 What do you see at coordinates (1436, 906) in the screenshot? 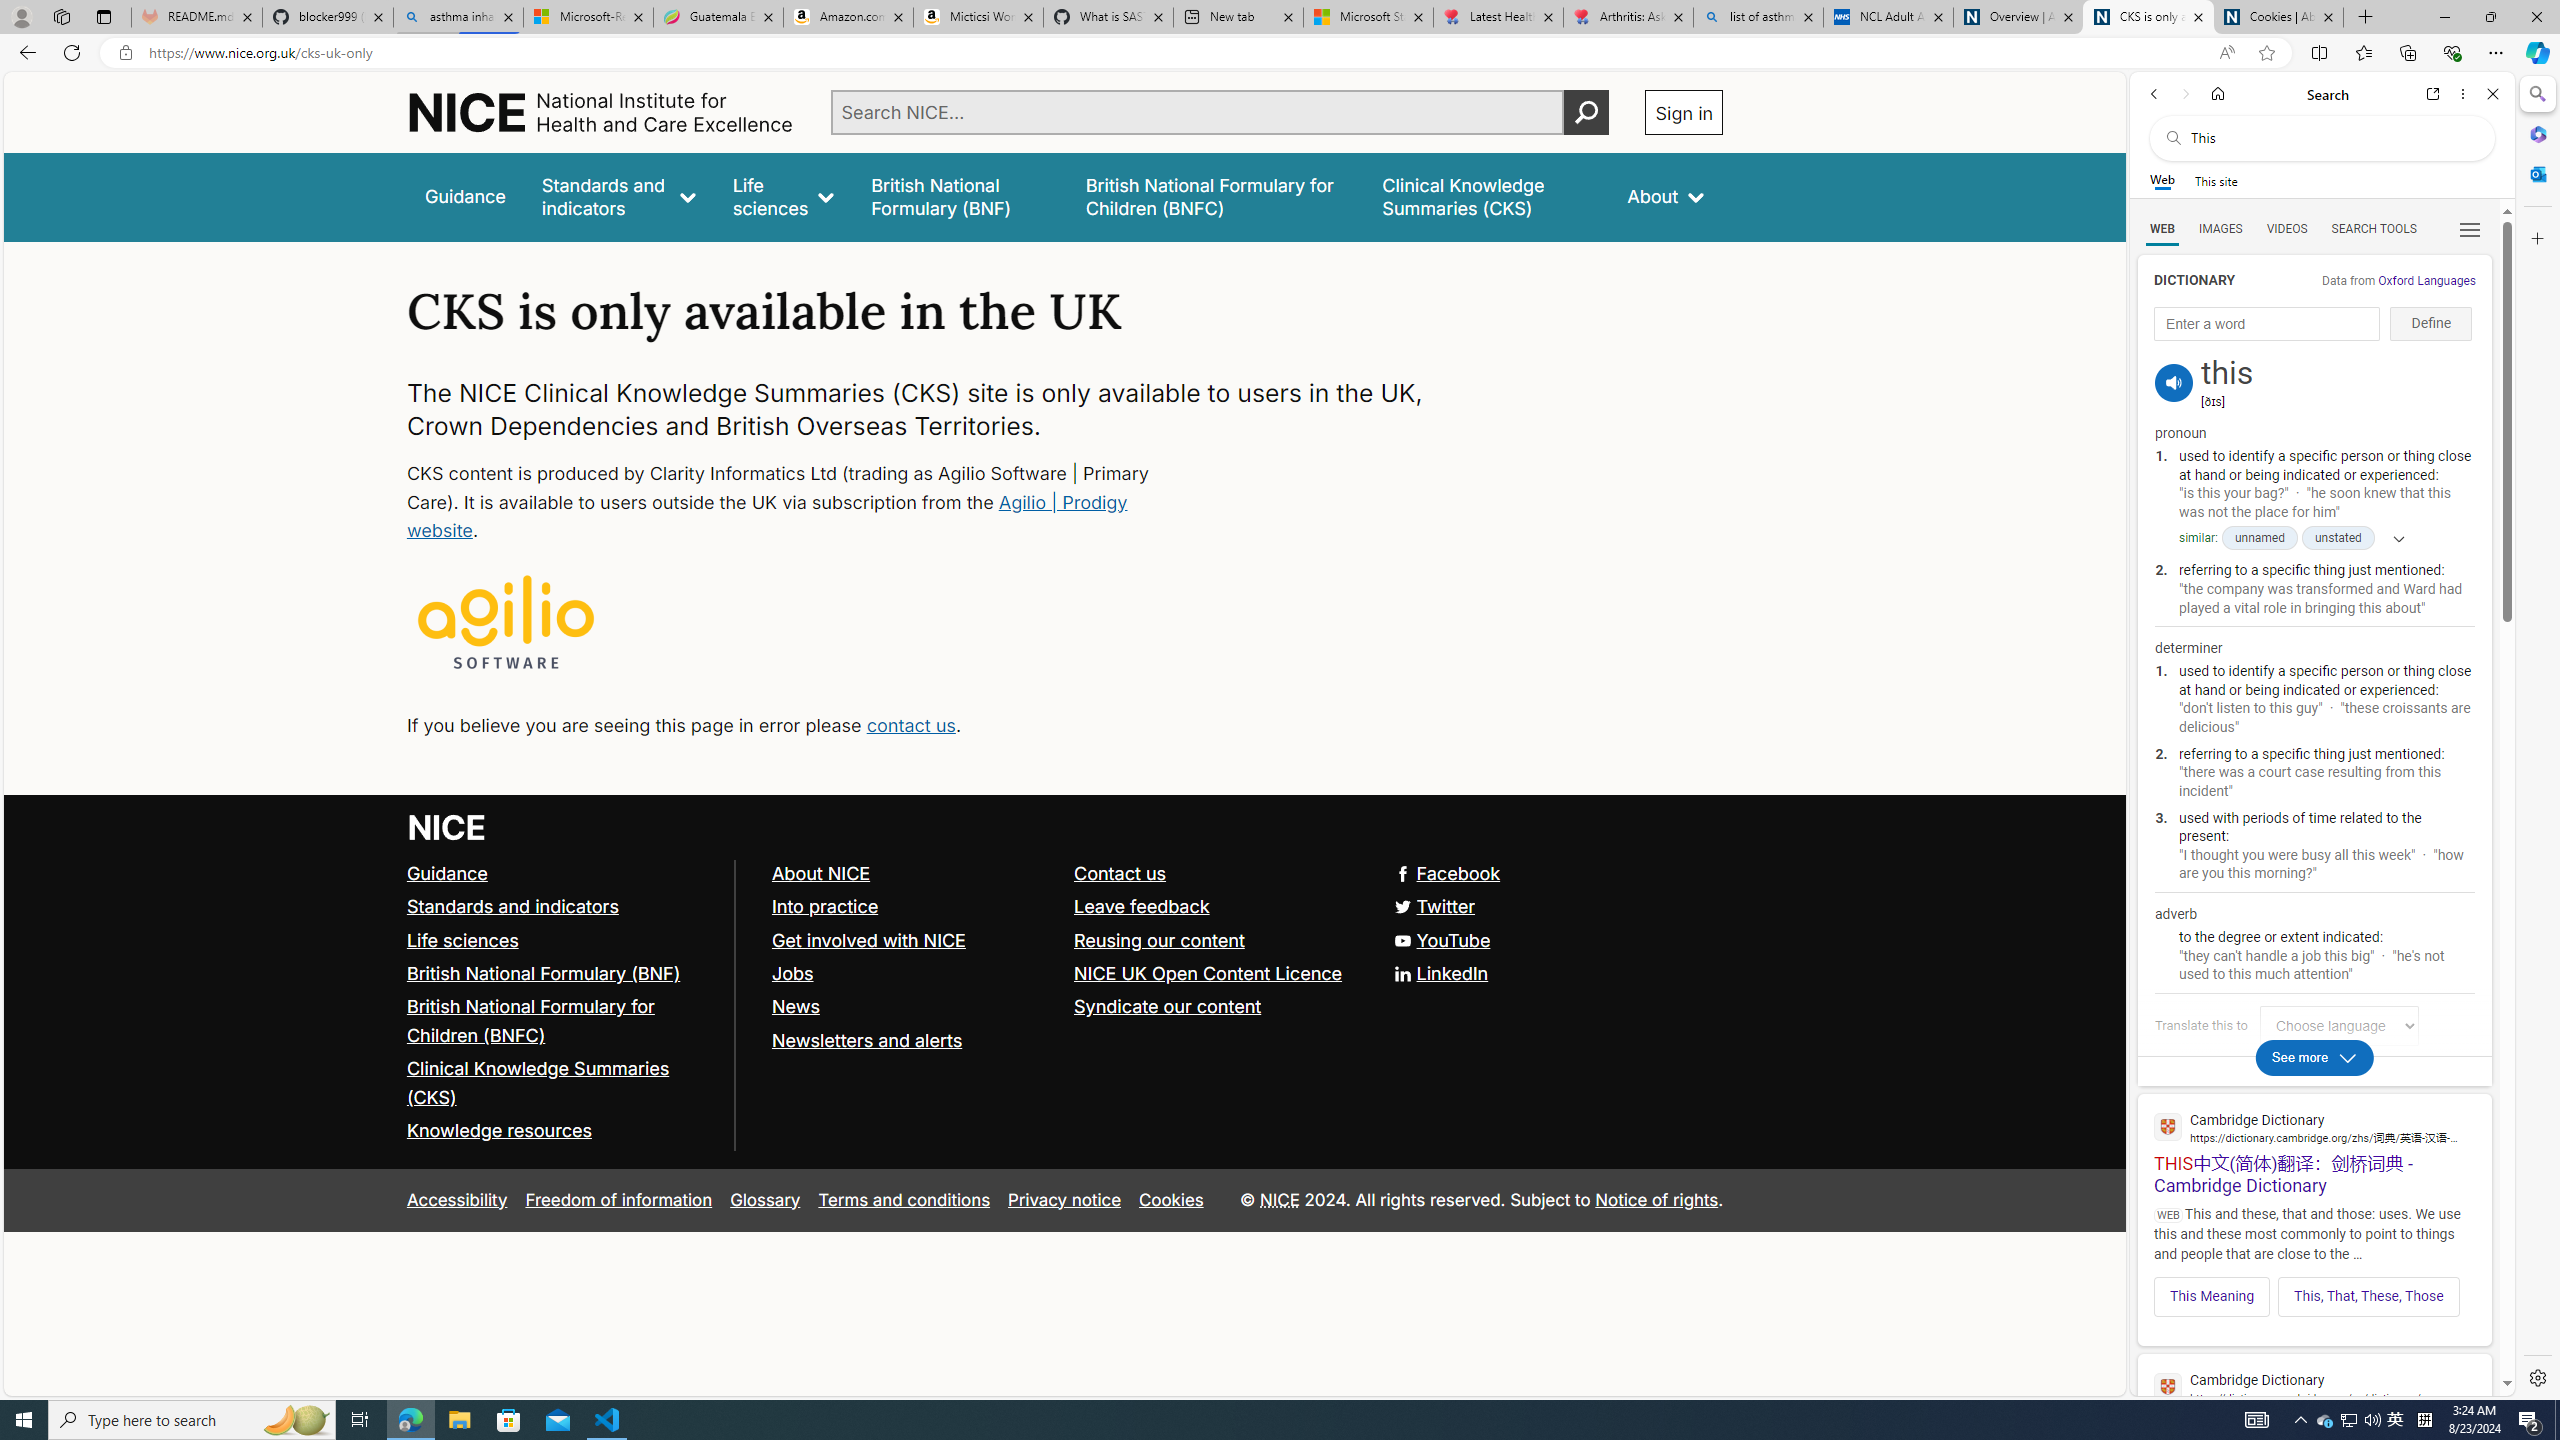
I see `Twitter` at bounding box center [1436, 906].